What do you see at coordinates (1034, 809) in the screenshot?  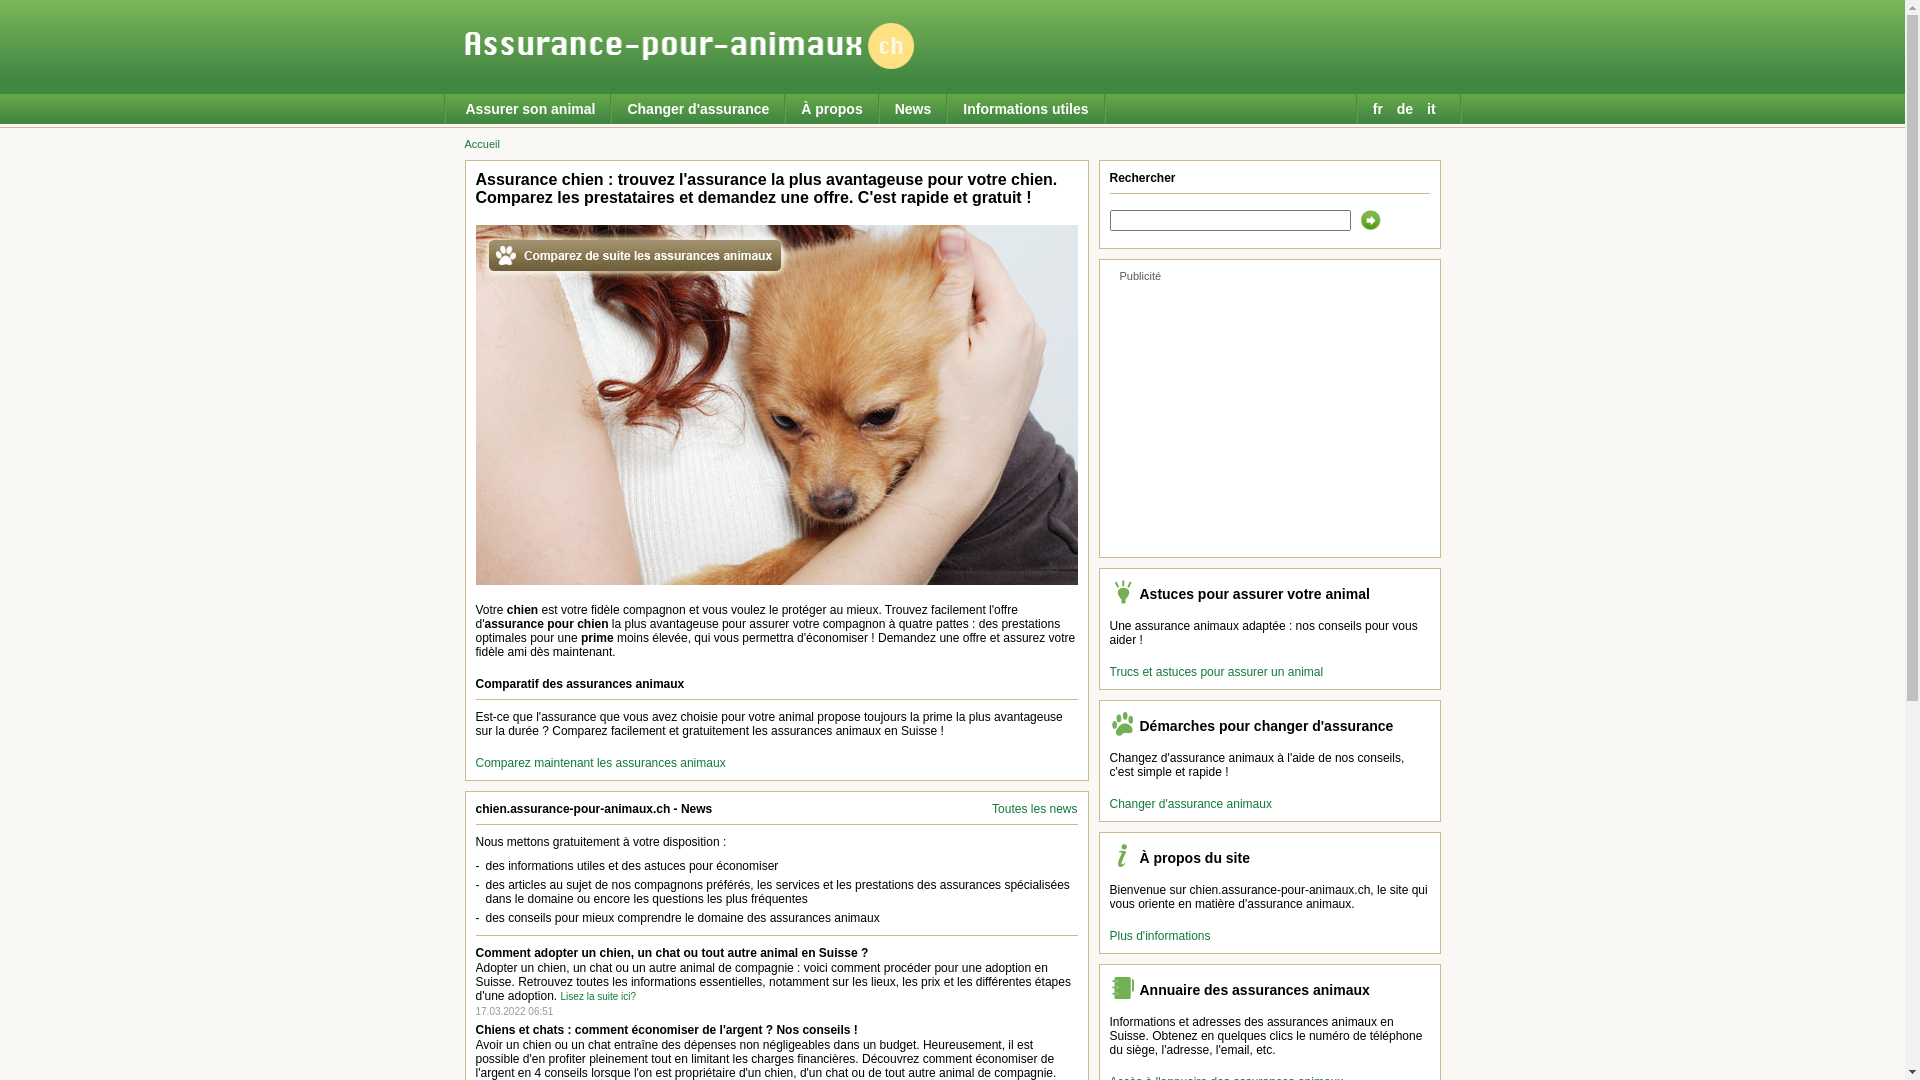 I see `Toutes les news` at bounding box center [1034, 809].